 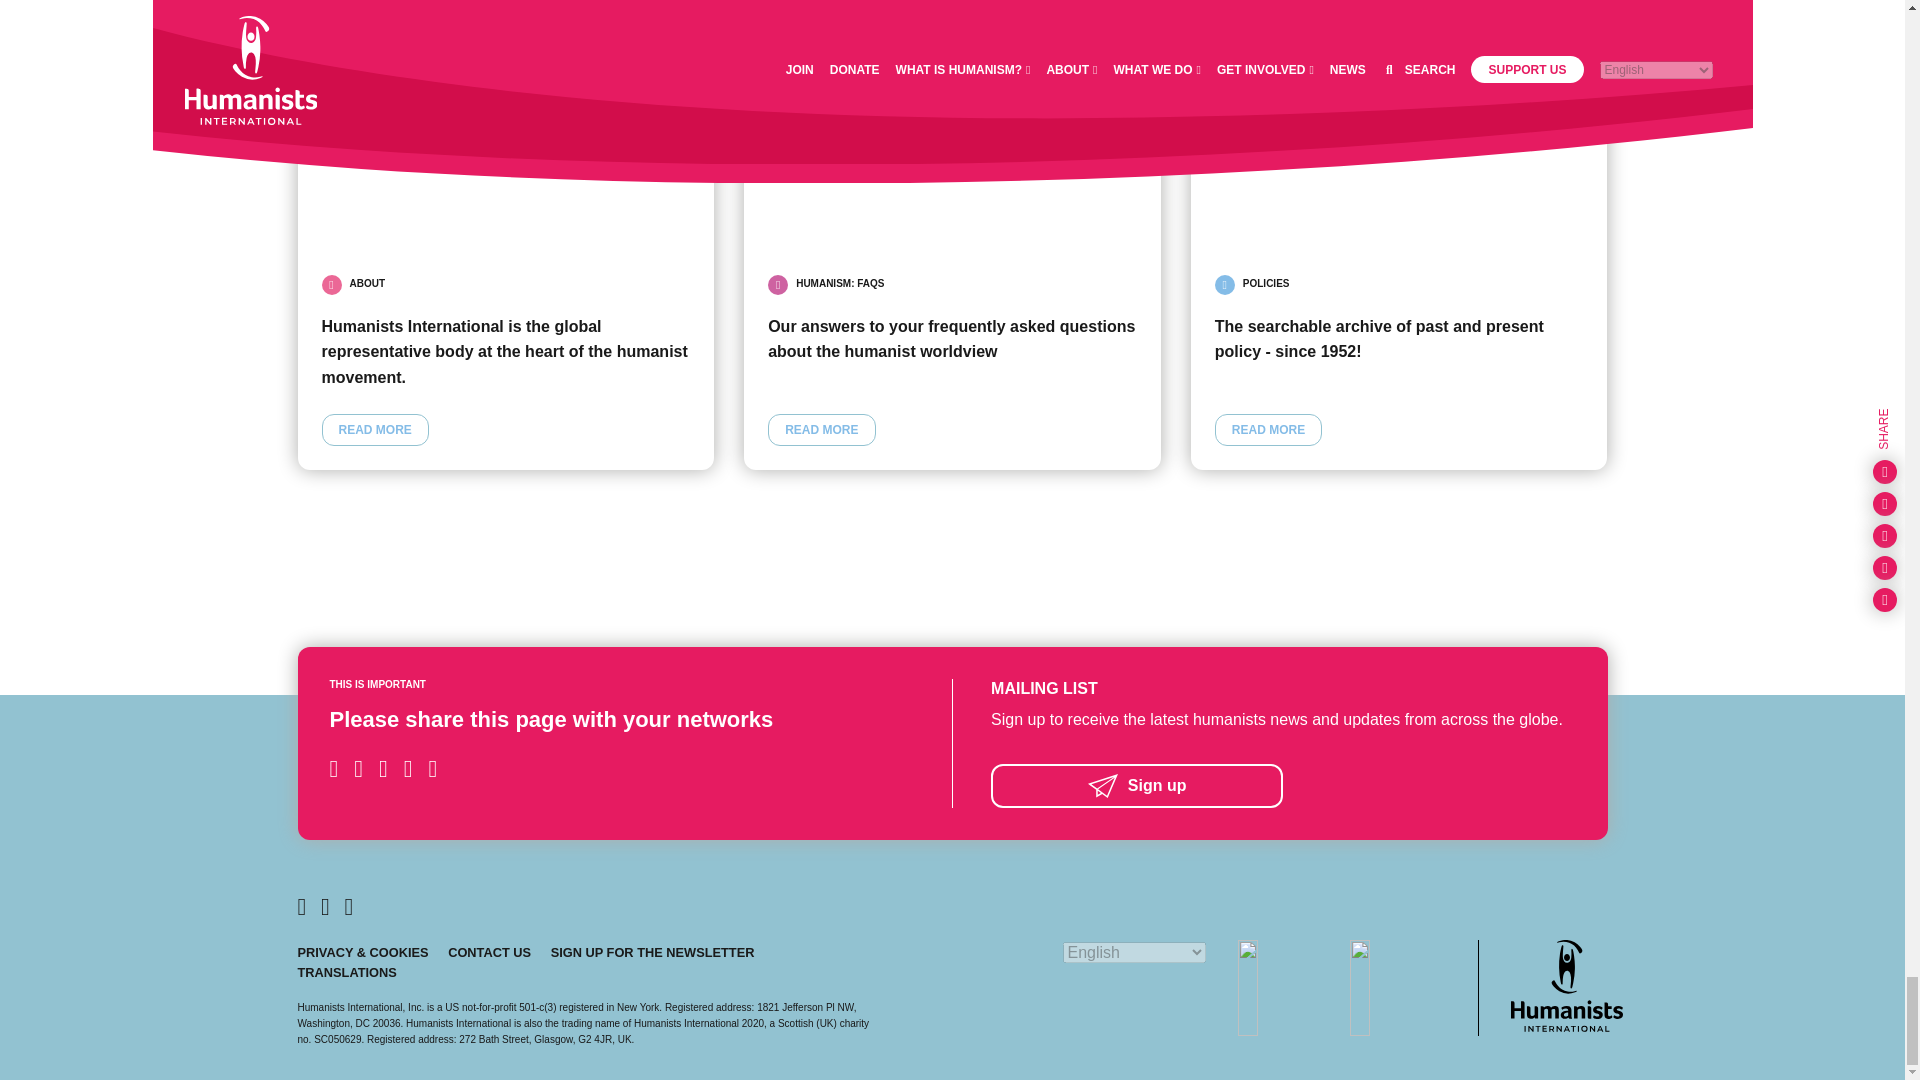 What do you see at coordinates (822, 430) in the screenshot?
I see ` Humanism: FAQs` at bounding box center [822, 430].